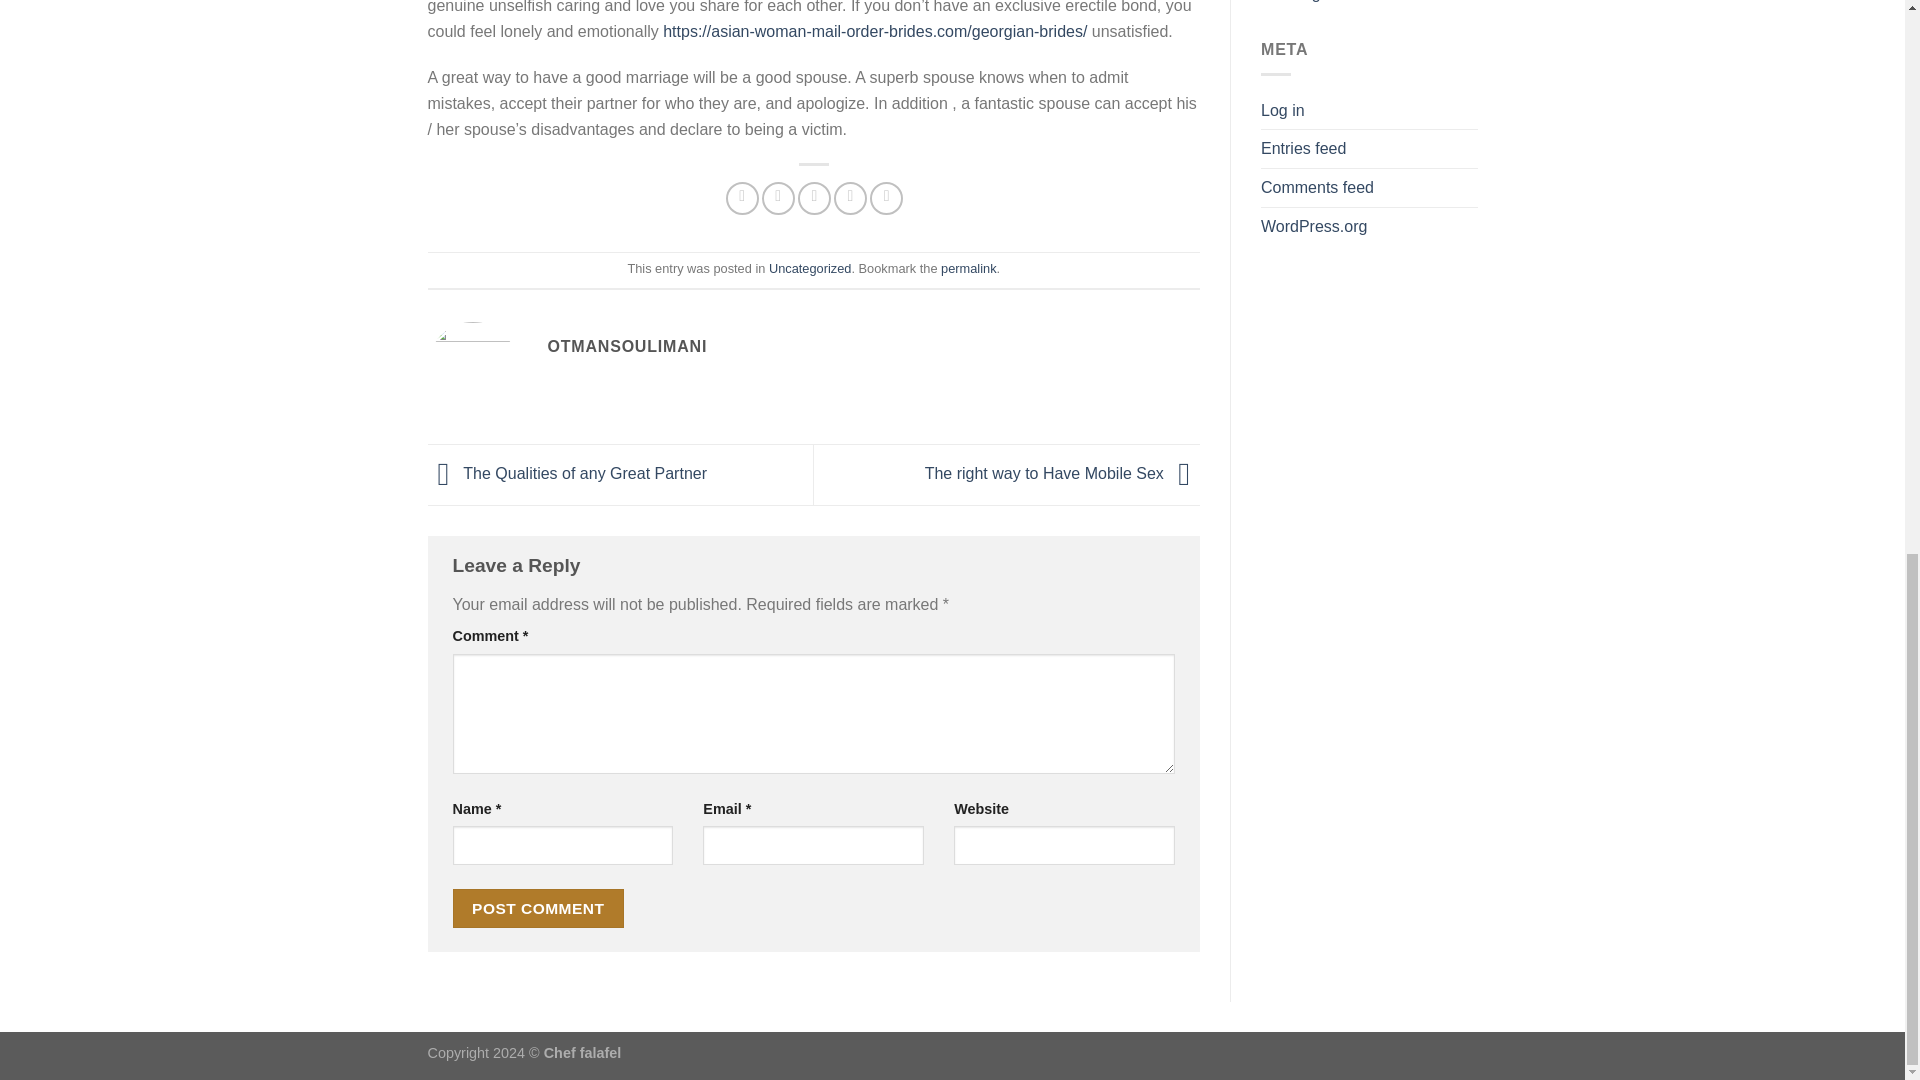  I want to click on permalink, so click(968, 268).